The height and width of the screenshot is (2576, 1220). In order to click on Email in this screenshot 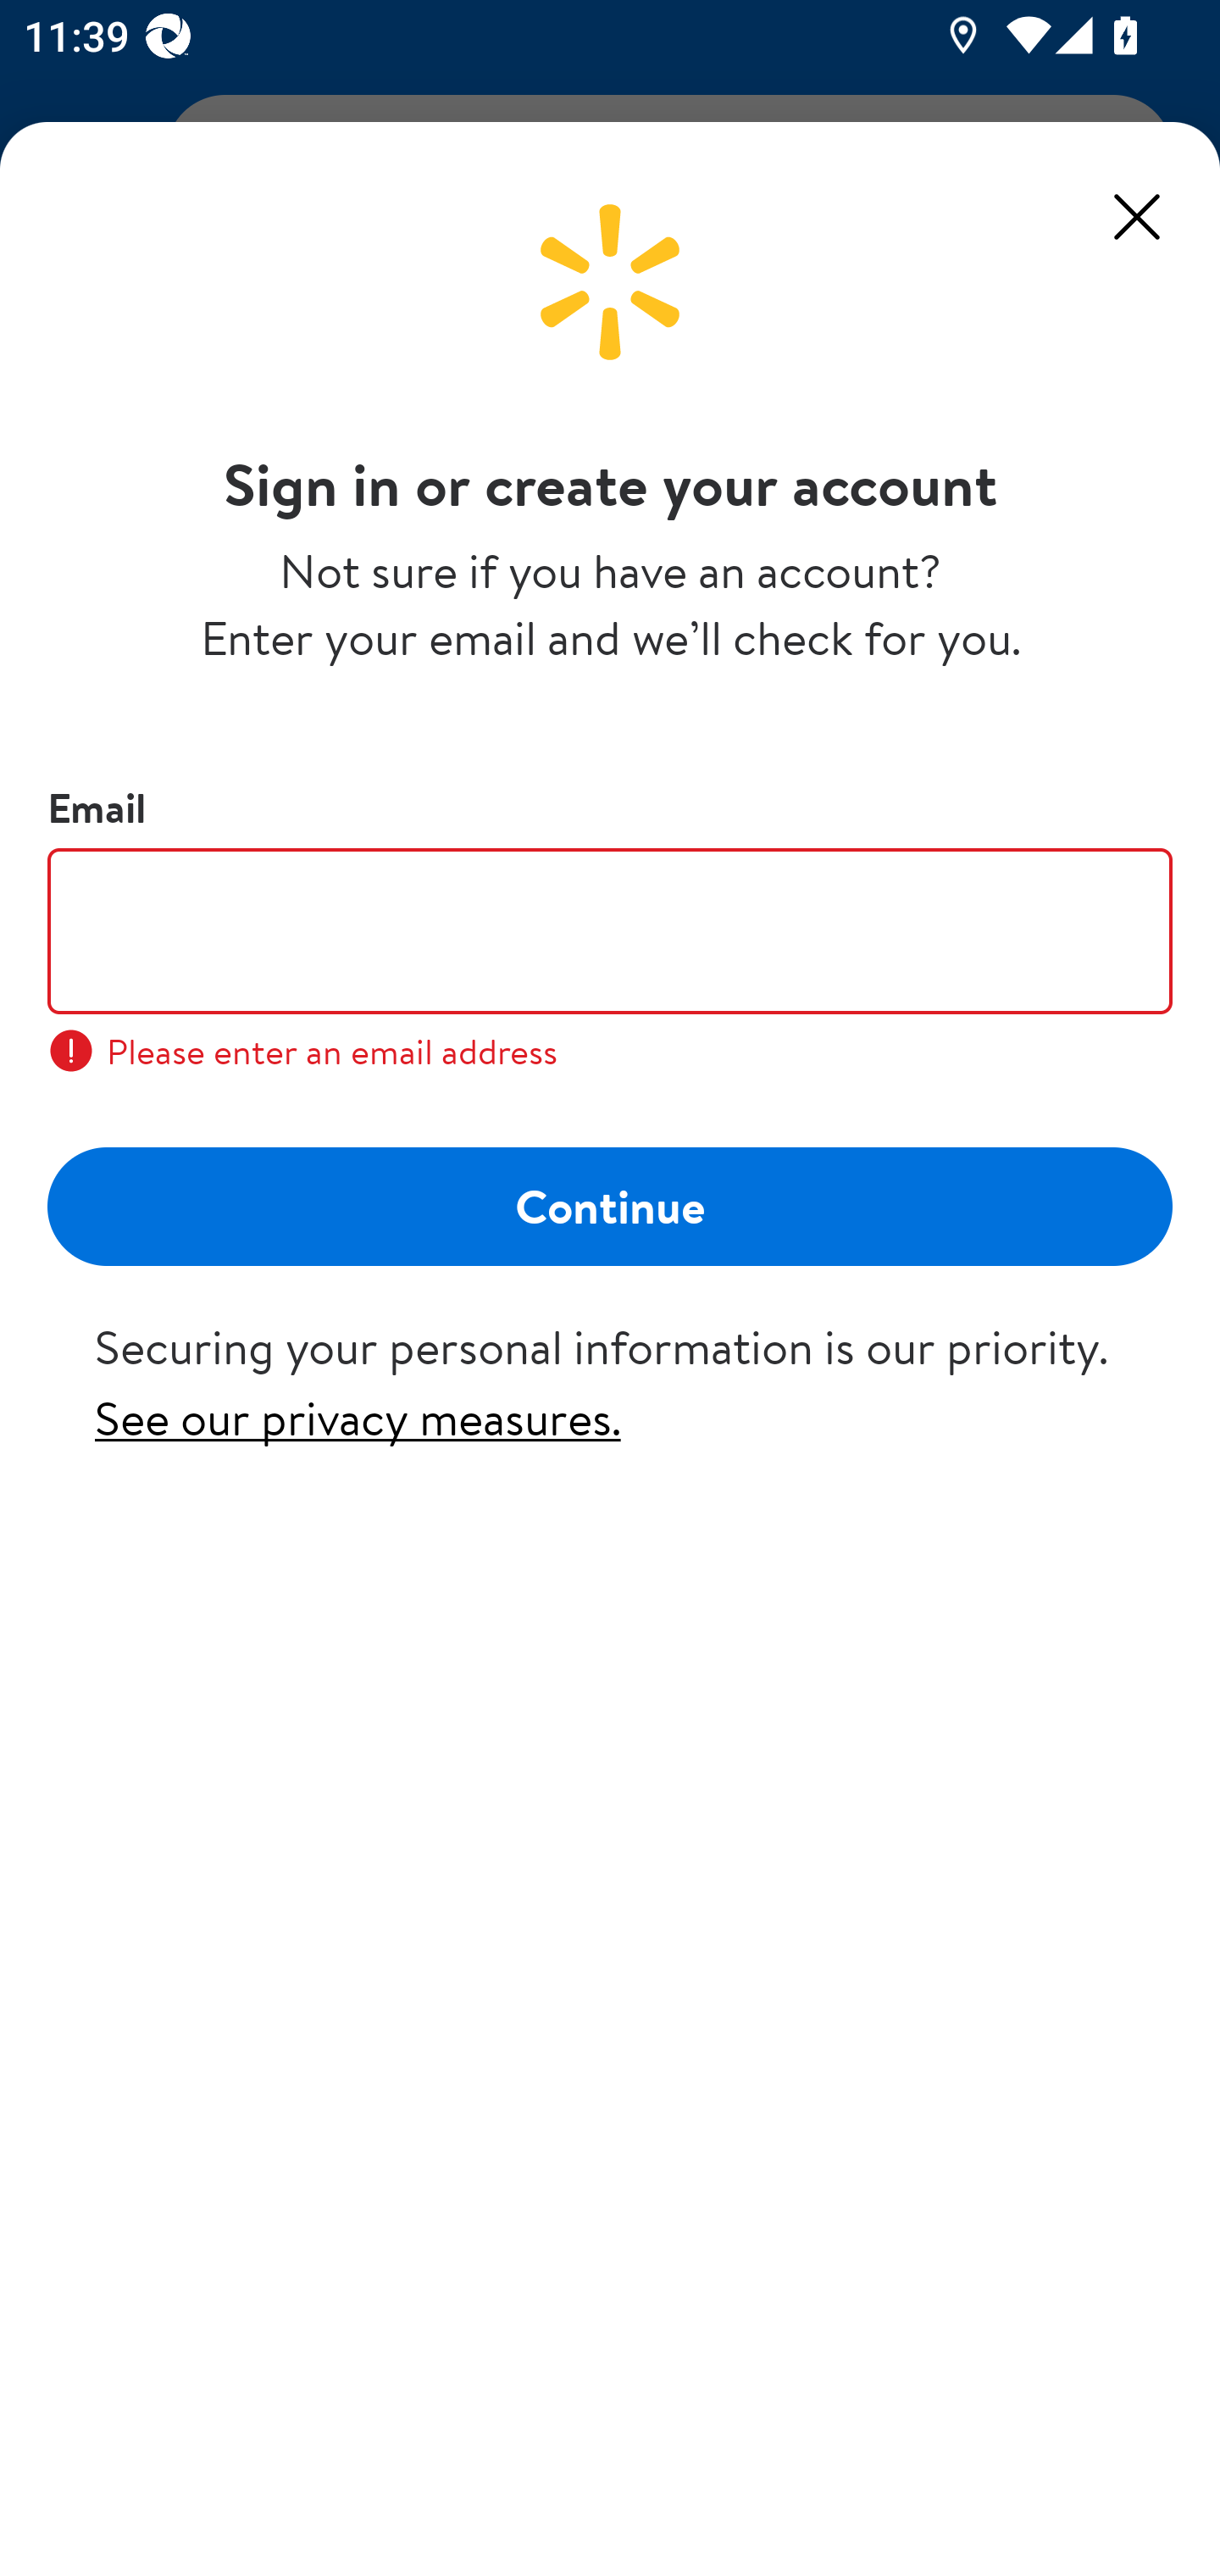, I will do `click(610, 930)`.